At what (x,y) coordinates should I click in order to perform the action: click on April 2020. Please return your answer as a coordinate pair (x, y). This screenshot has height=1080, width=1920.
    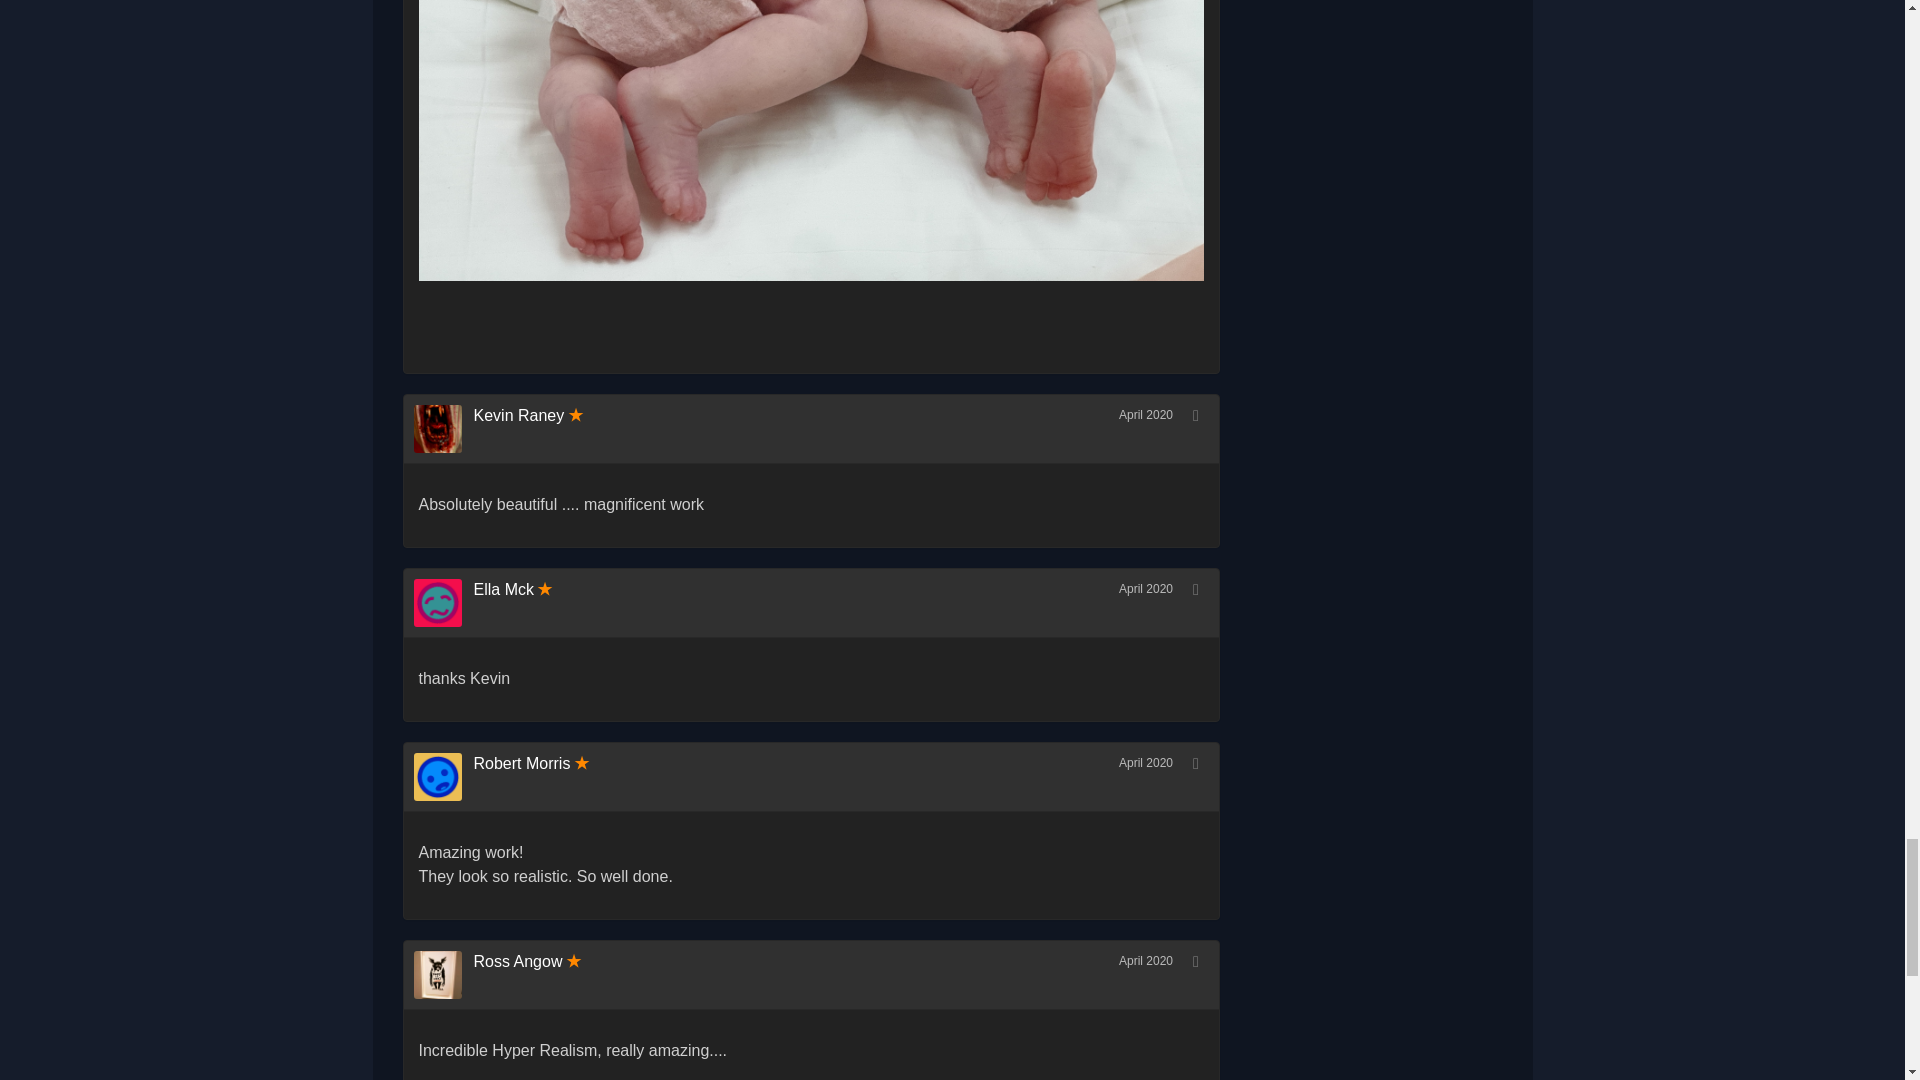
    Looking at the image, I should click on (1146, 763).